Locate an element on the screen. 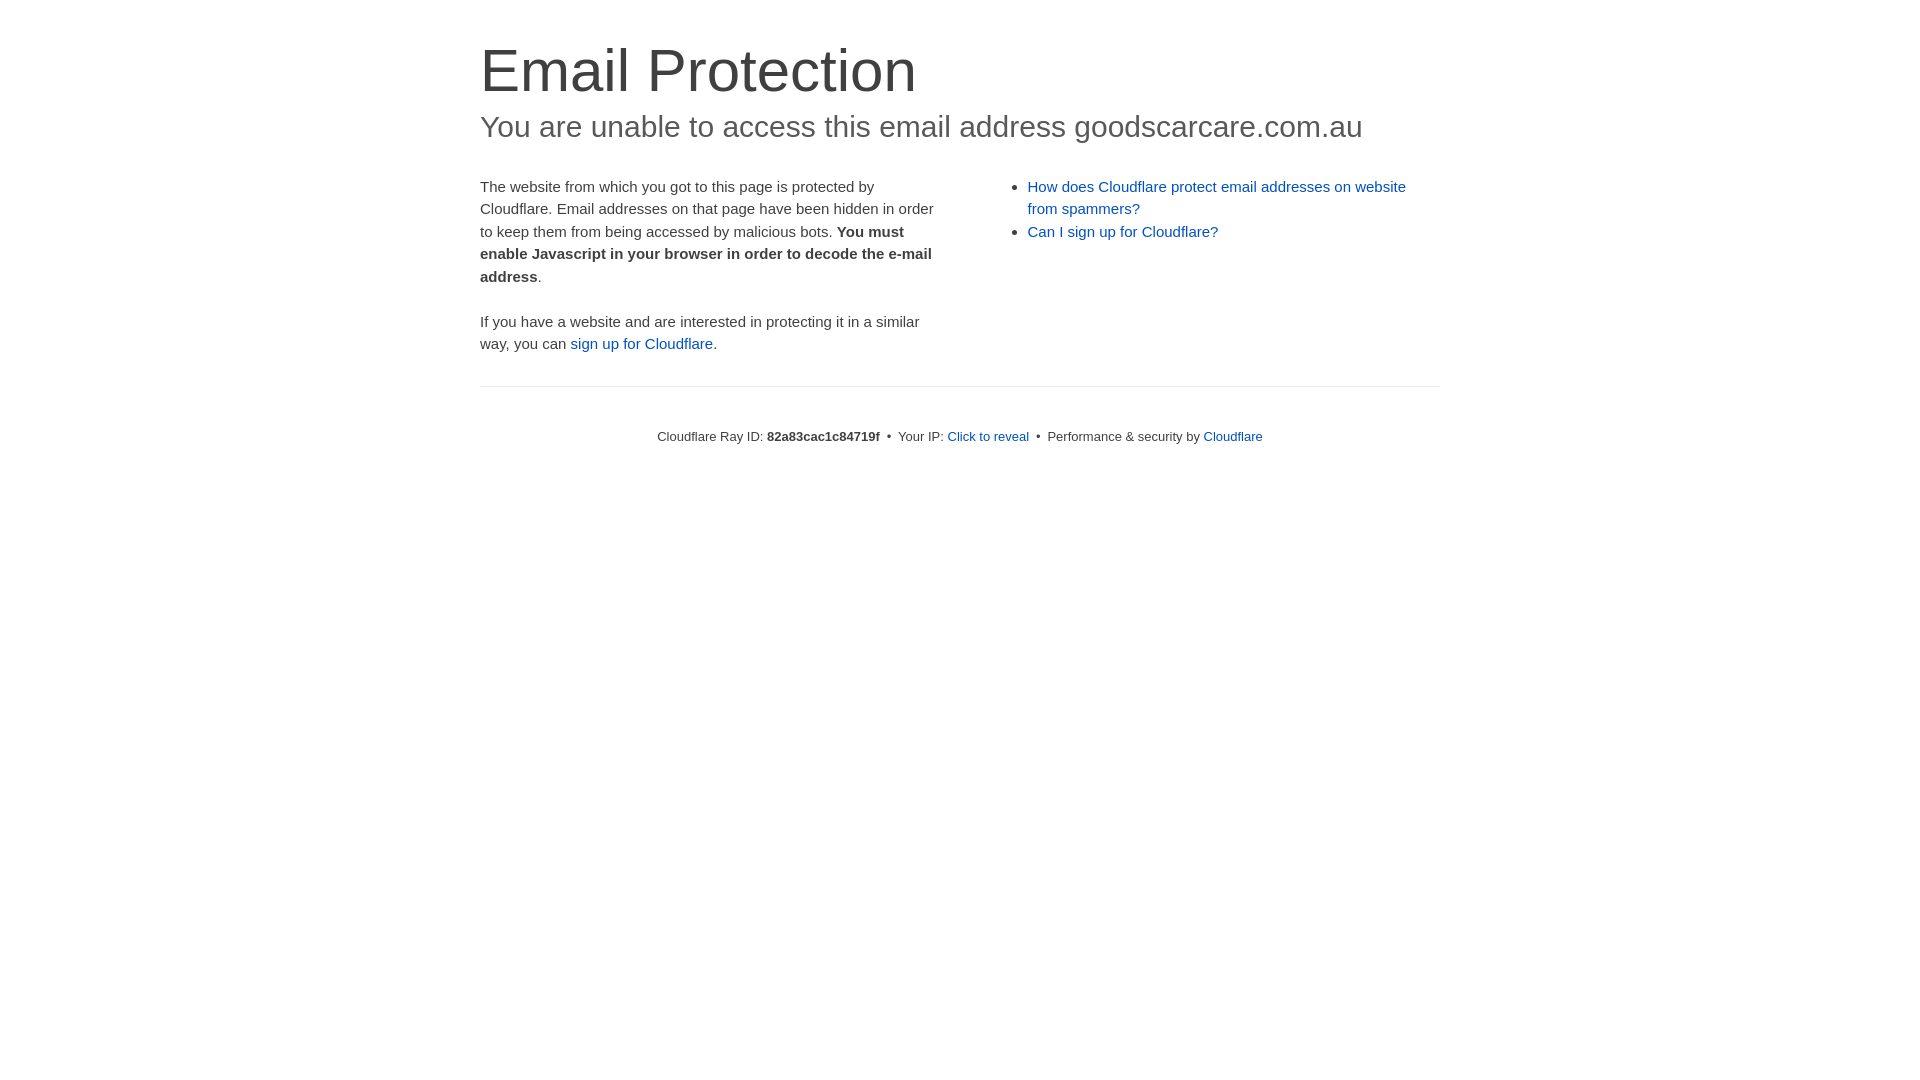 The image size is (1920, 1080). Can I sign up for Cloudflare? is located at coordinates (1124, 232).